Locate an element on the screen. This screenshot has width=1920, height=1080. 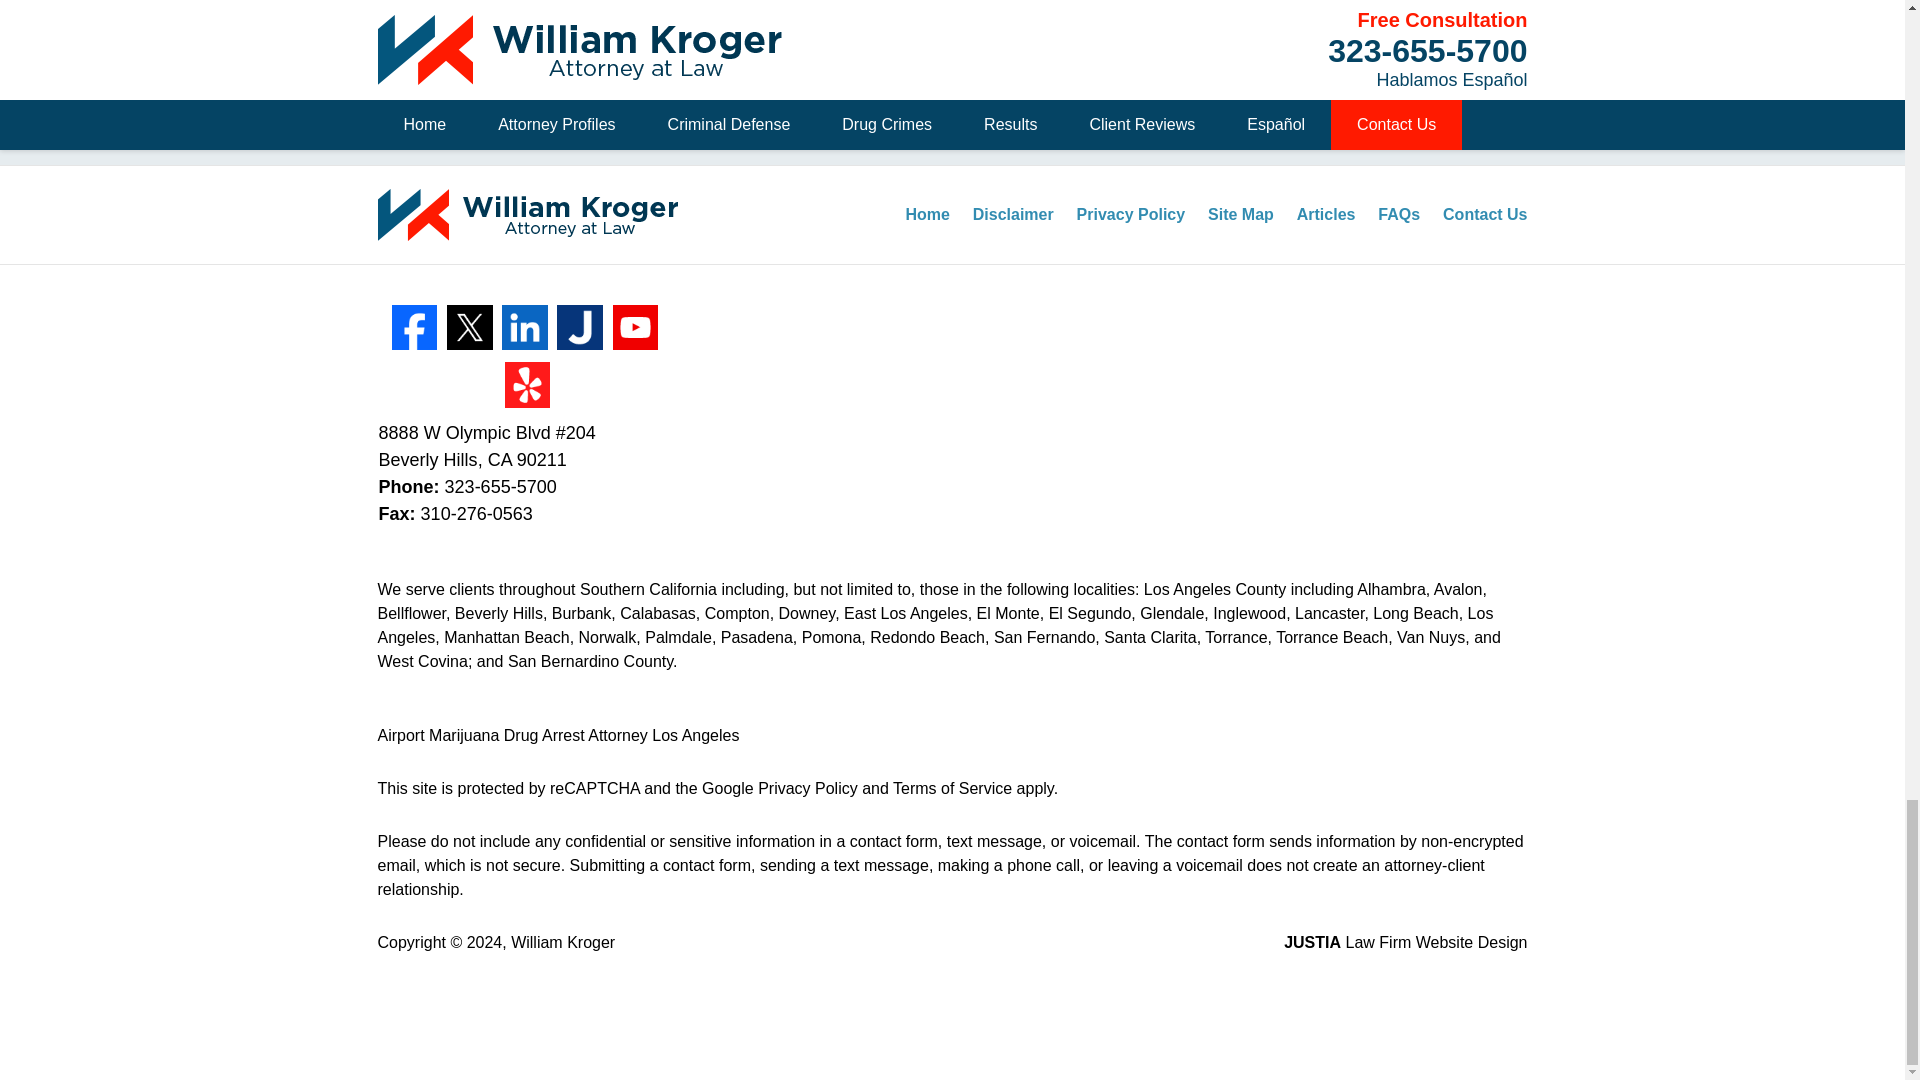
YouTube is located at coordinates (635, 328).